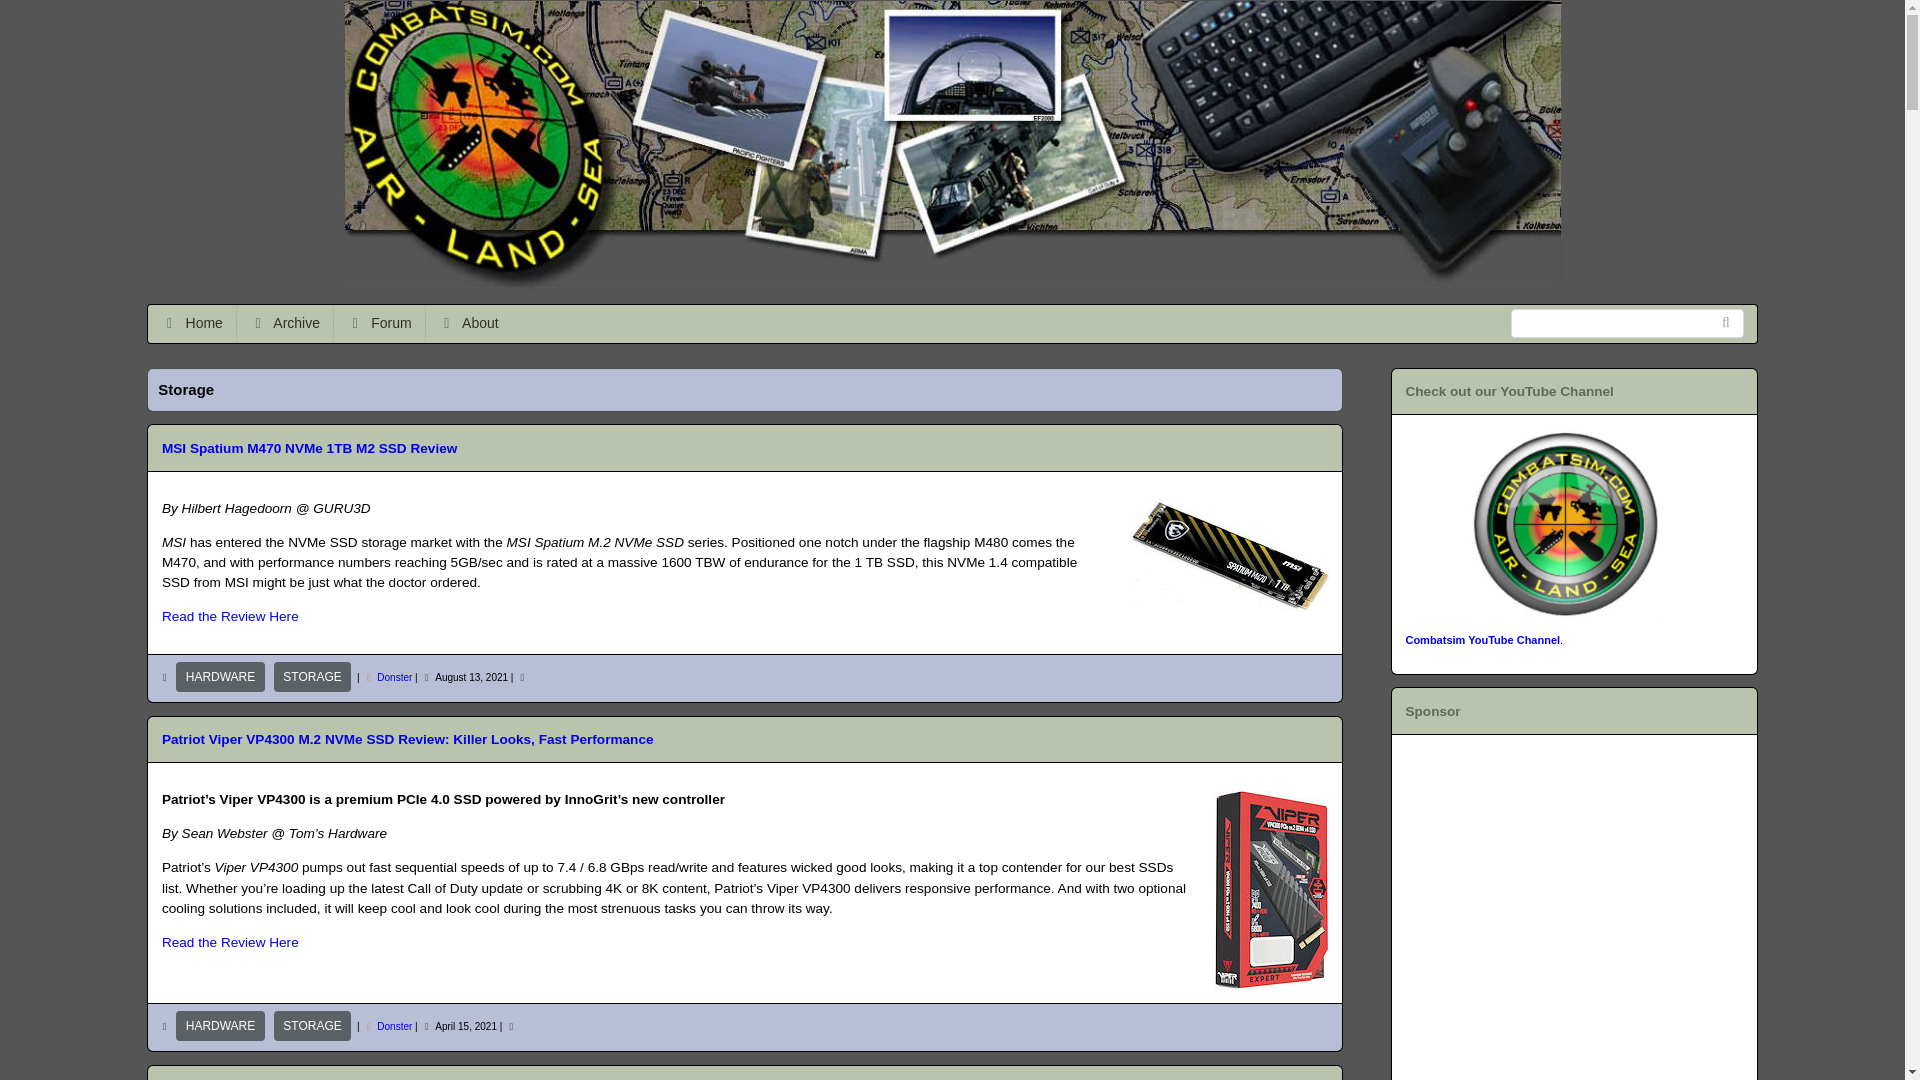  What do you see at coordinates (284, 324) in the screenshot?
I see `Archive` at bounding box center [284, 324].